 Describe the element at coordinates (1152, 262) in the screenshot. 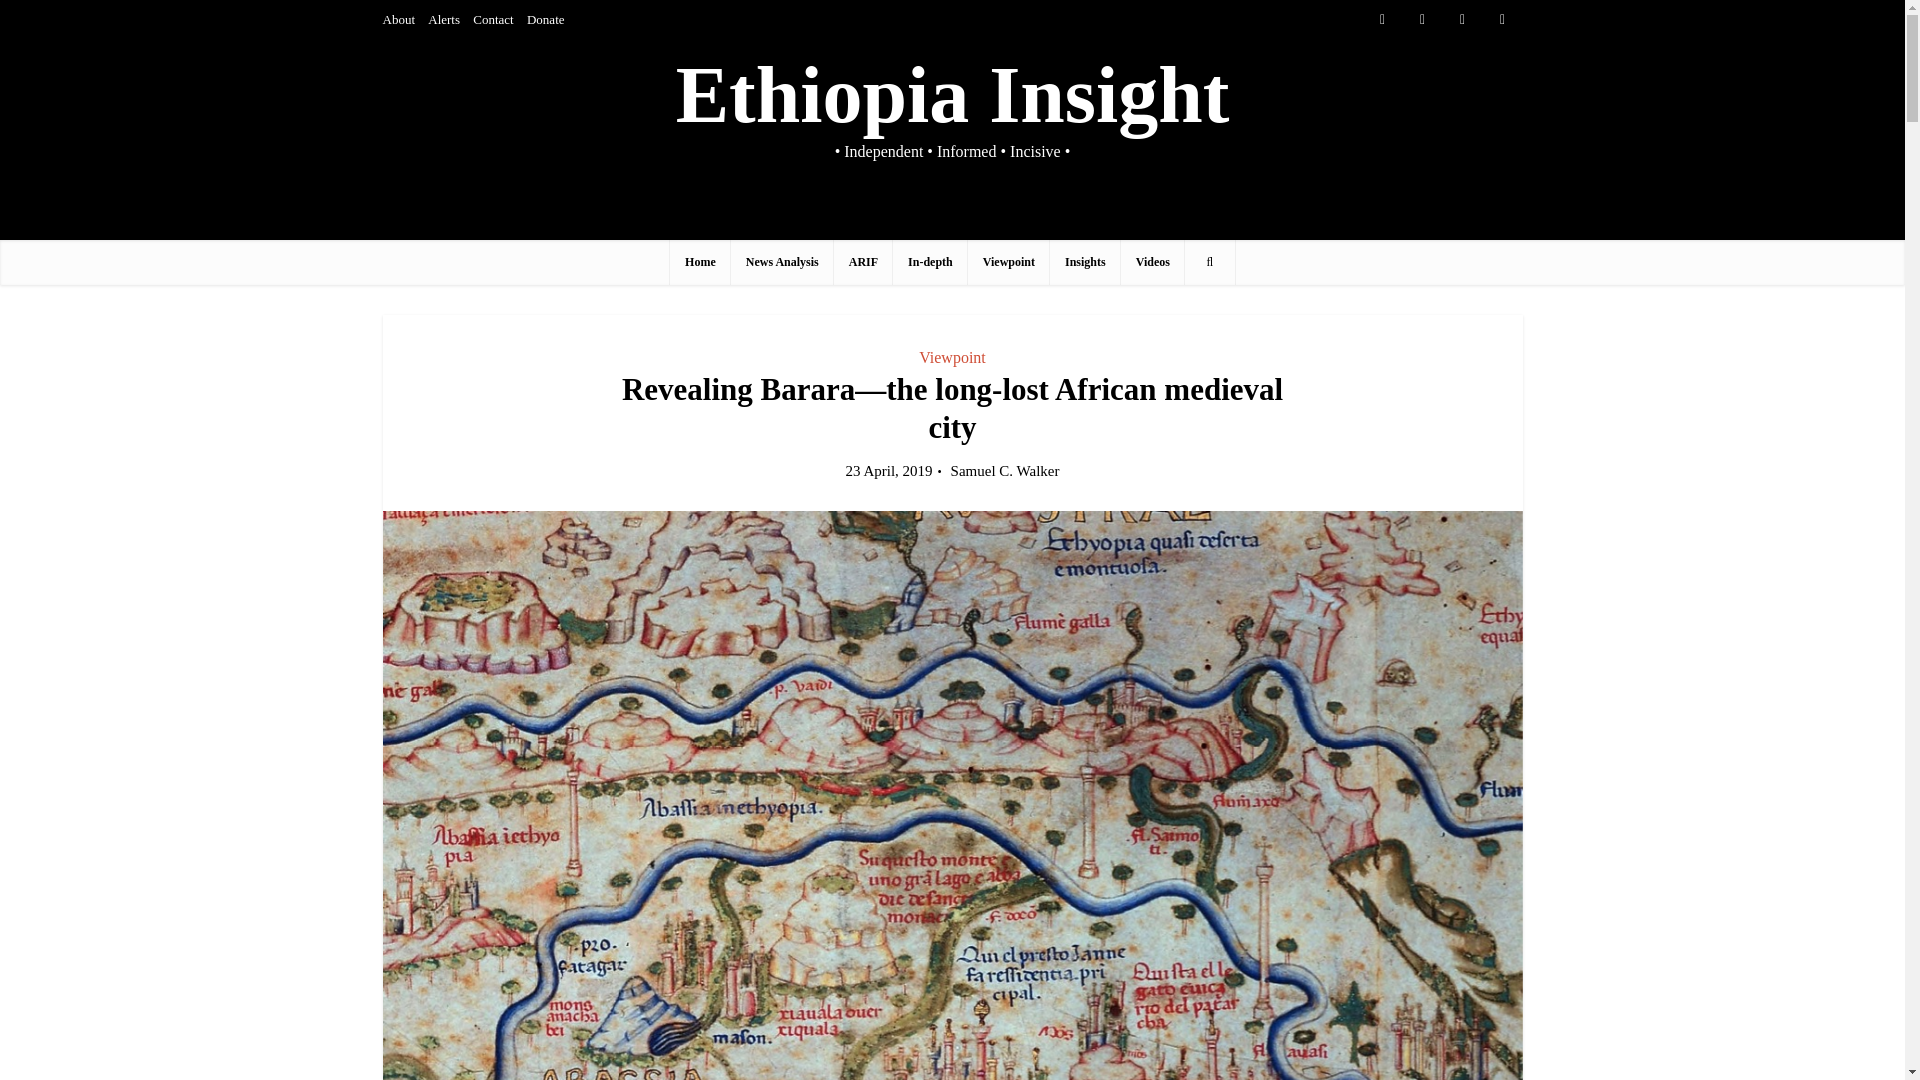

I see `Videos` at that location.